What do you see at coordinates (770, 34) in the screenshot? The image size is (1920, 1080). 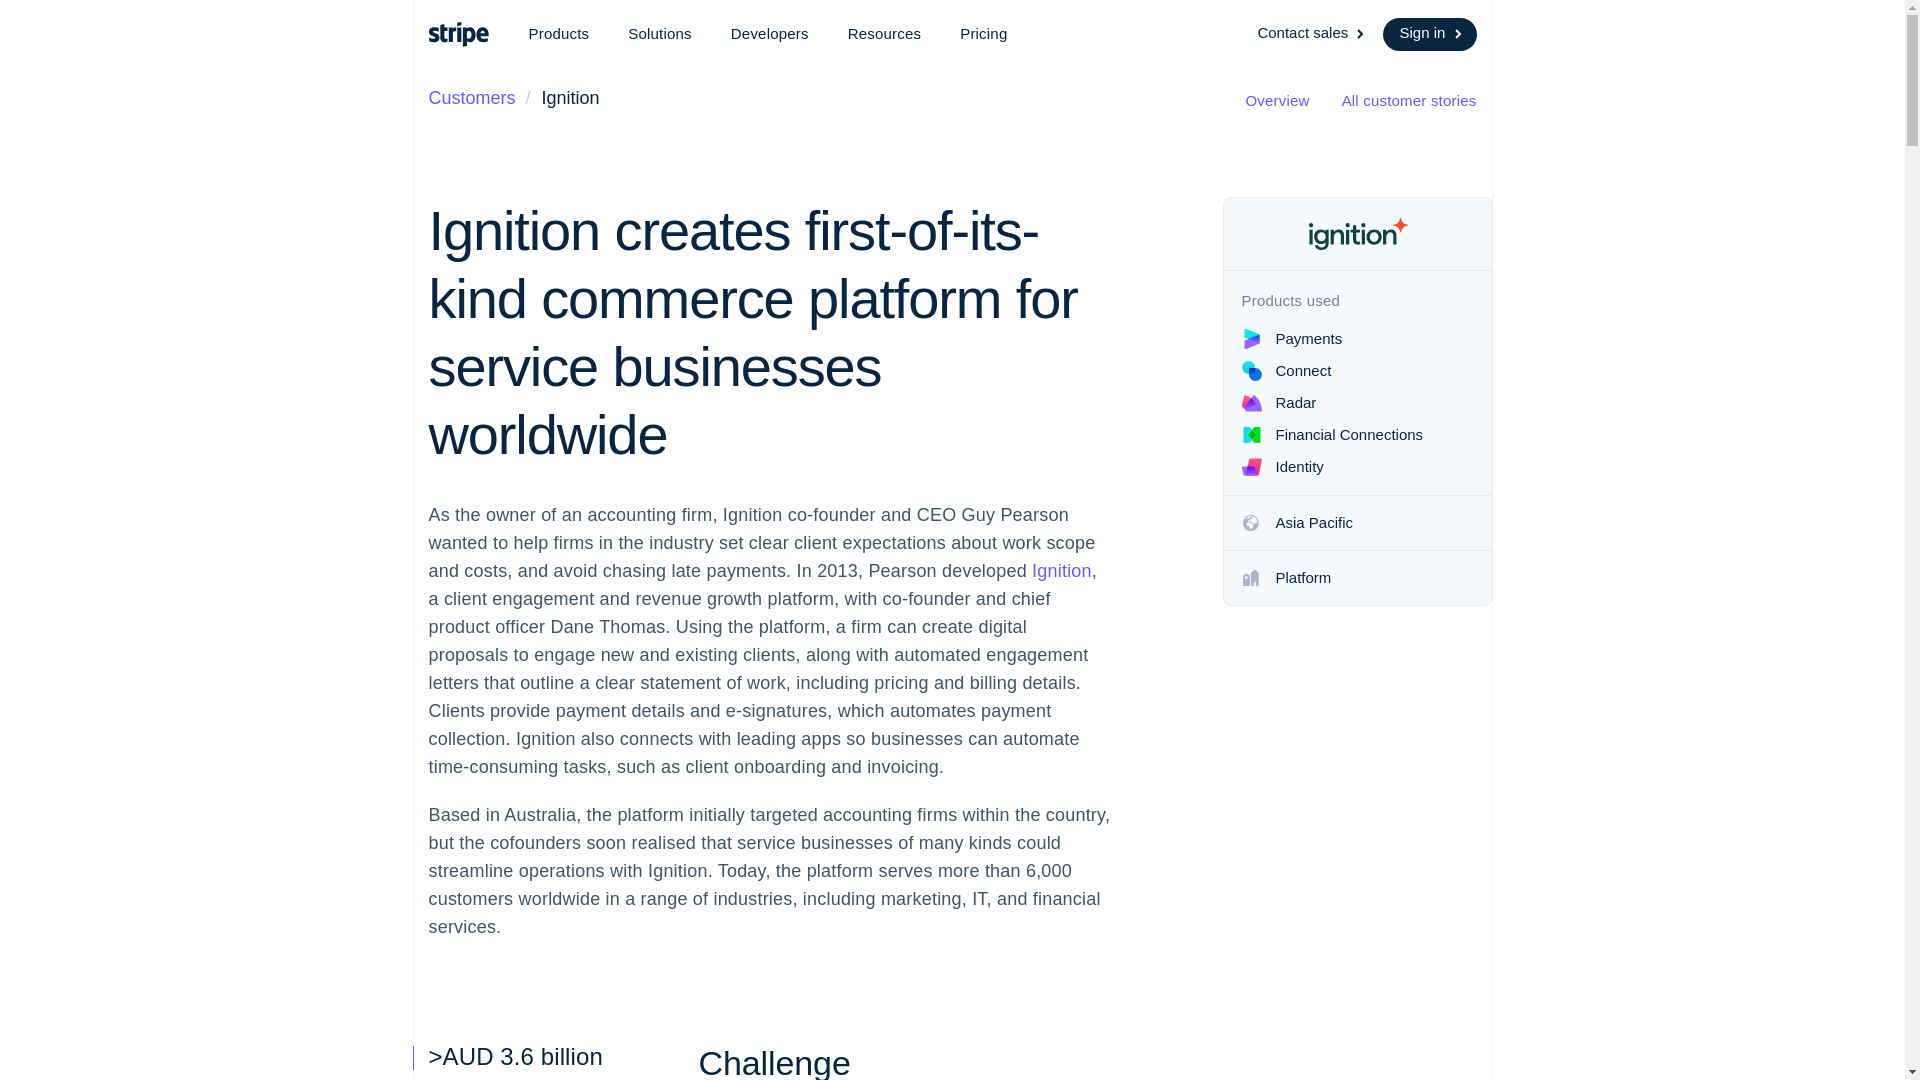 I see `Developers` at bounding box center [770, 34].